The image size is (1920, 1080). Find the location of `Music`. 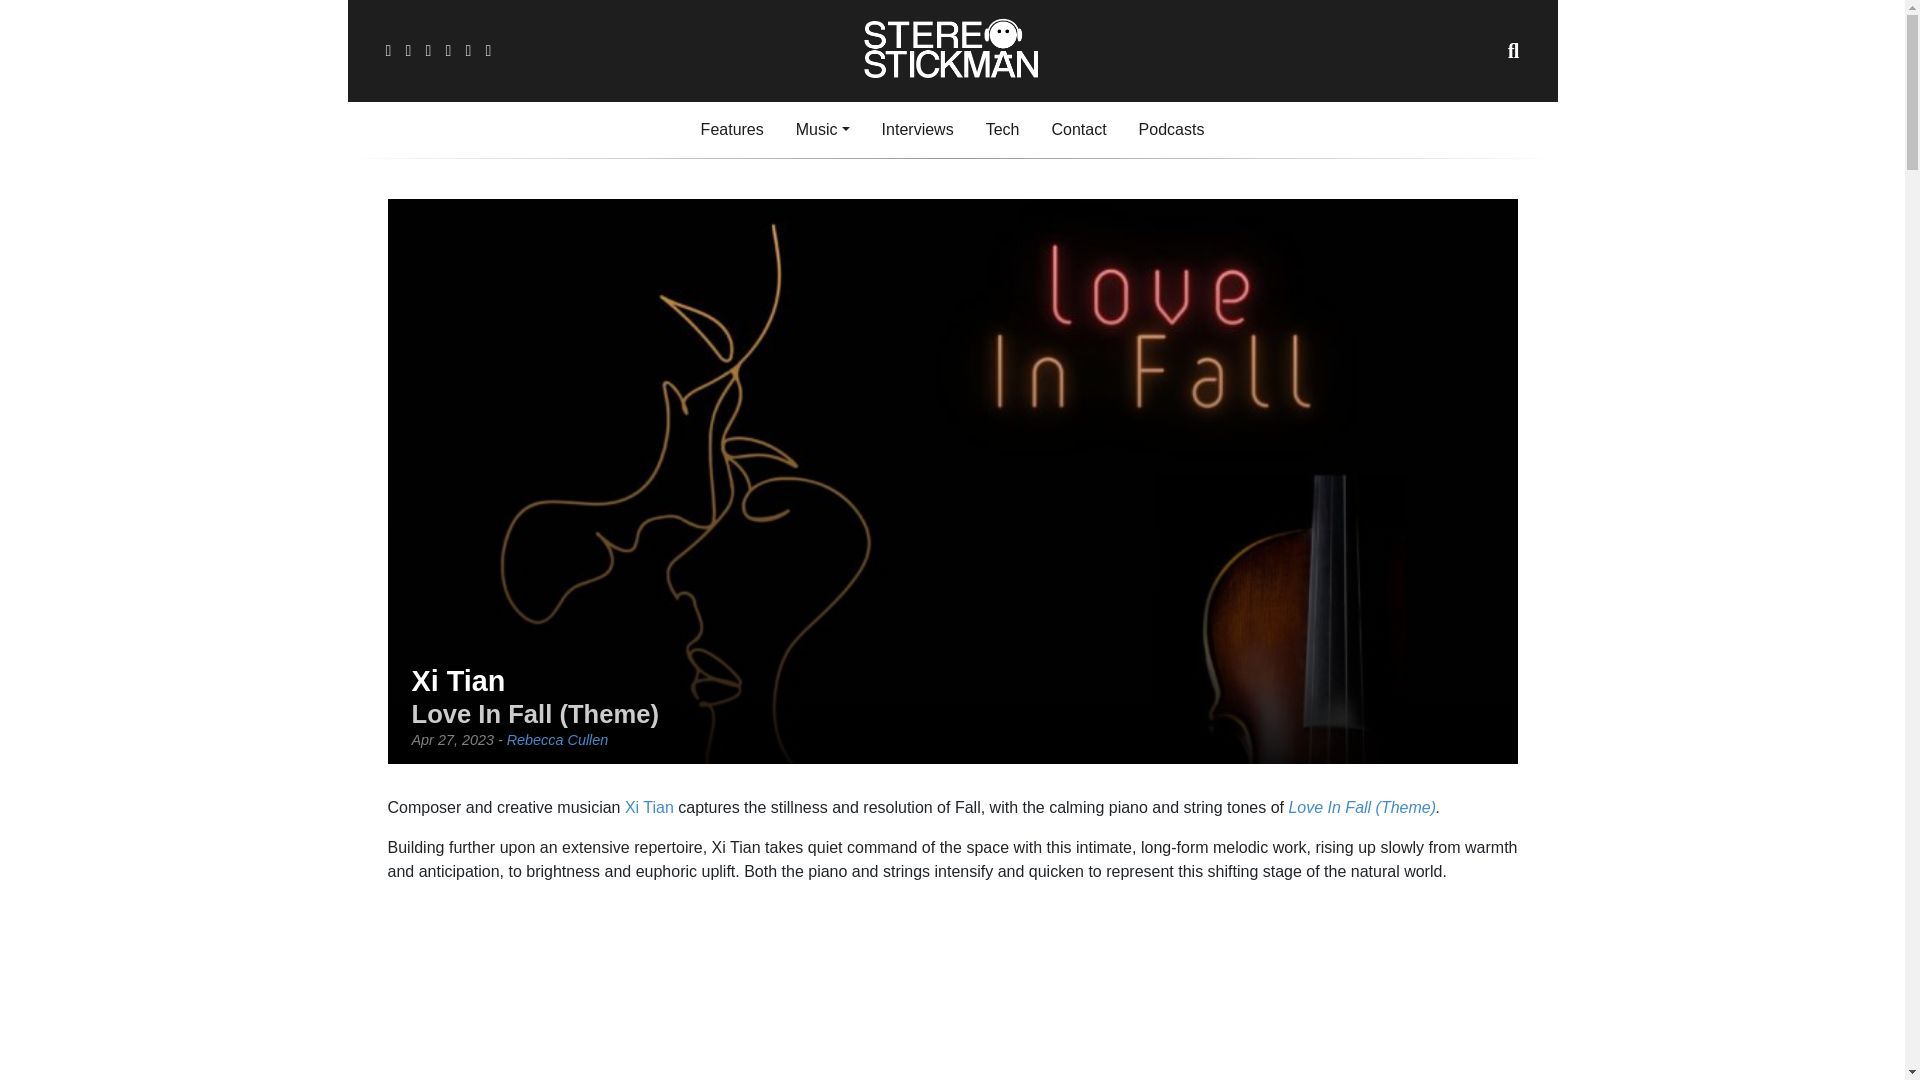

Music is located at coordinates (822, 130).